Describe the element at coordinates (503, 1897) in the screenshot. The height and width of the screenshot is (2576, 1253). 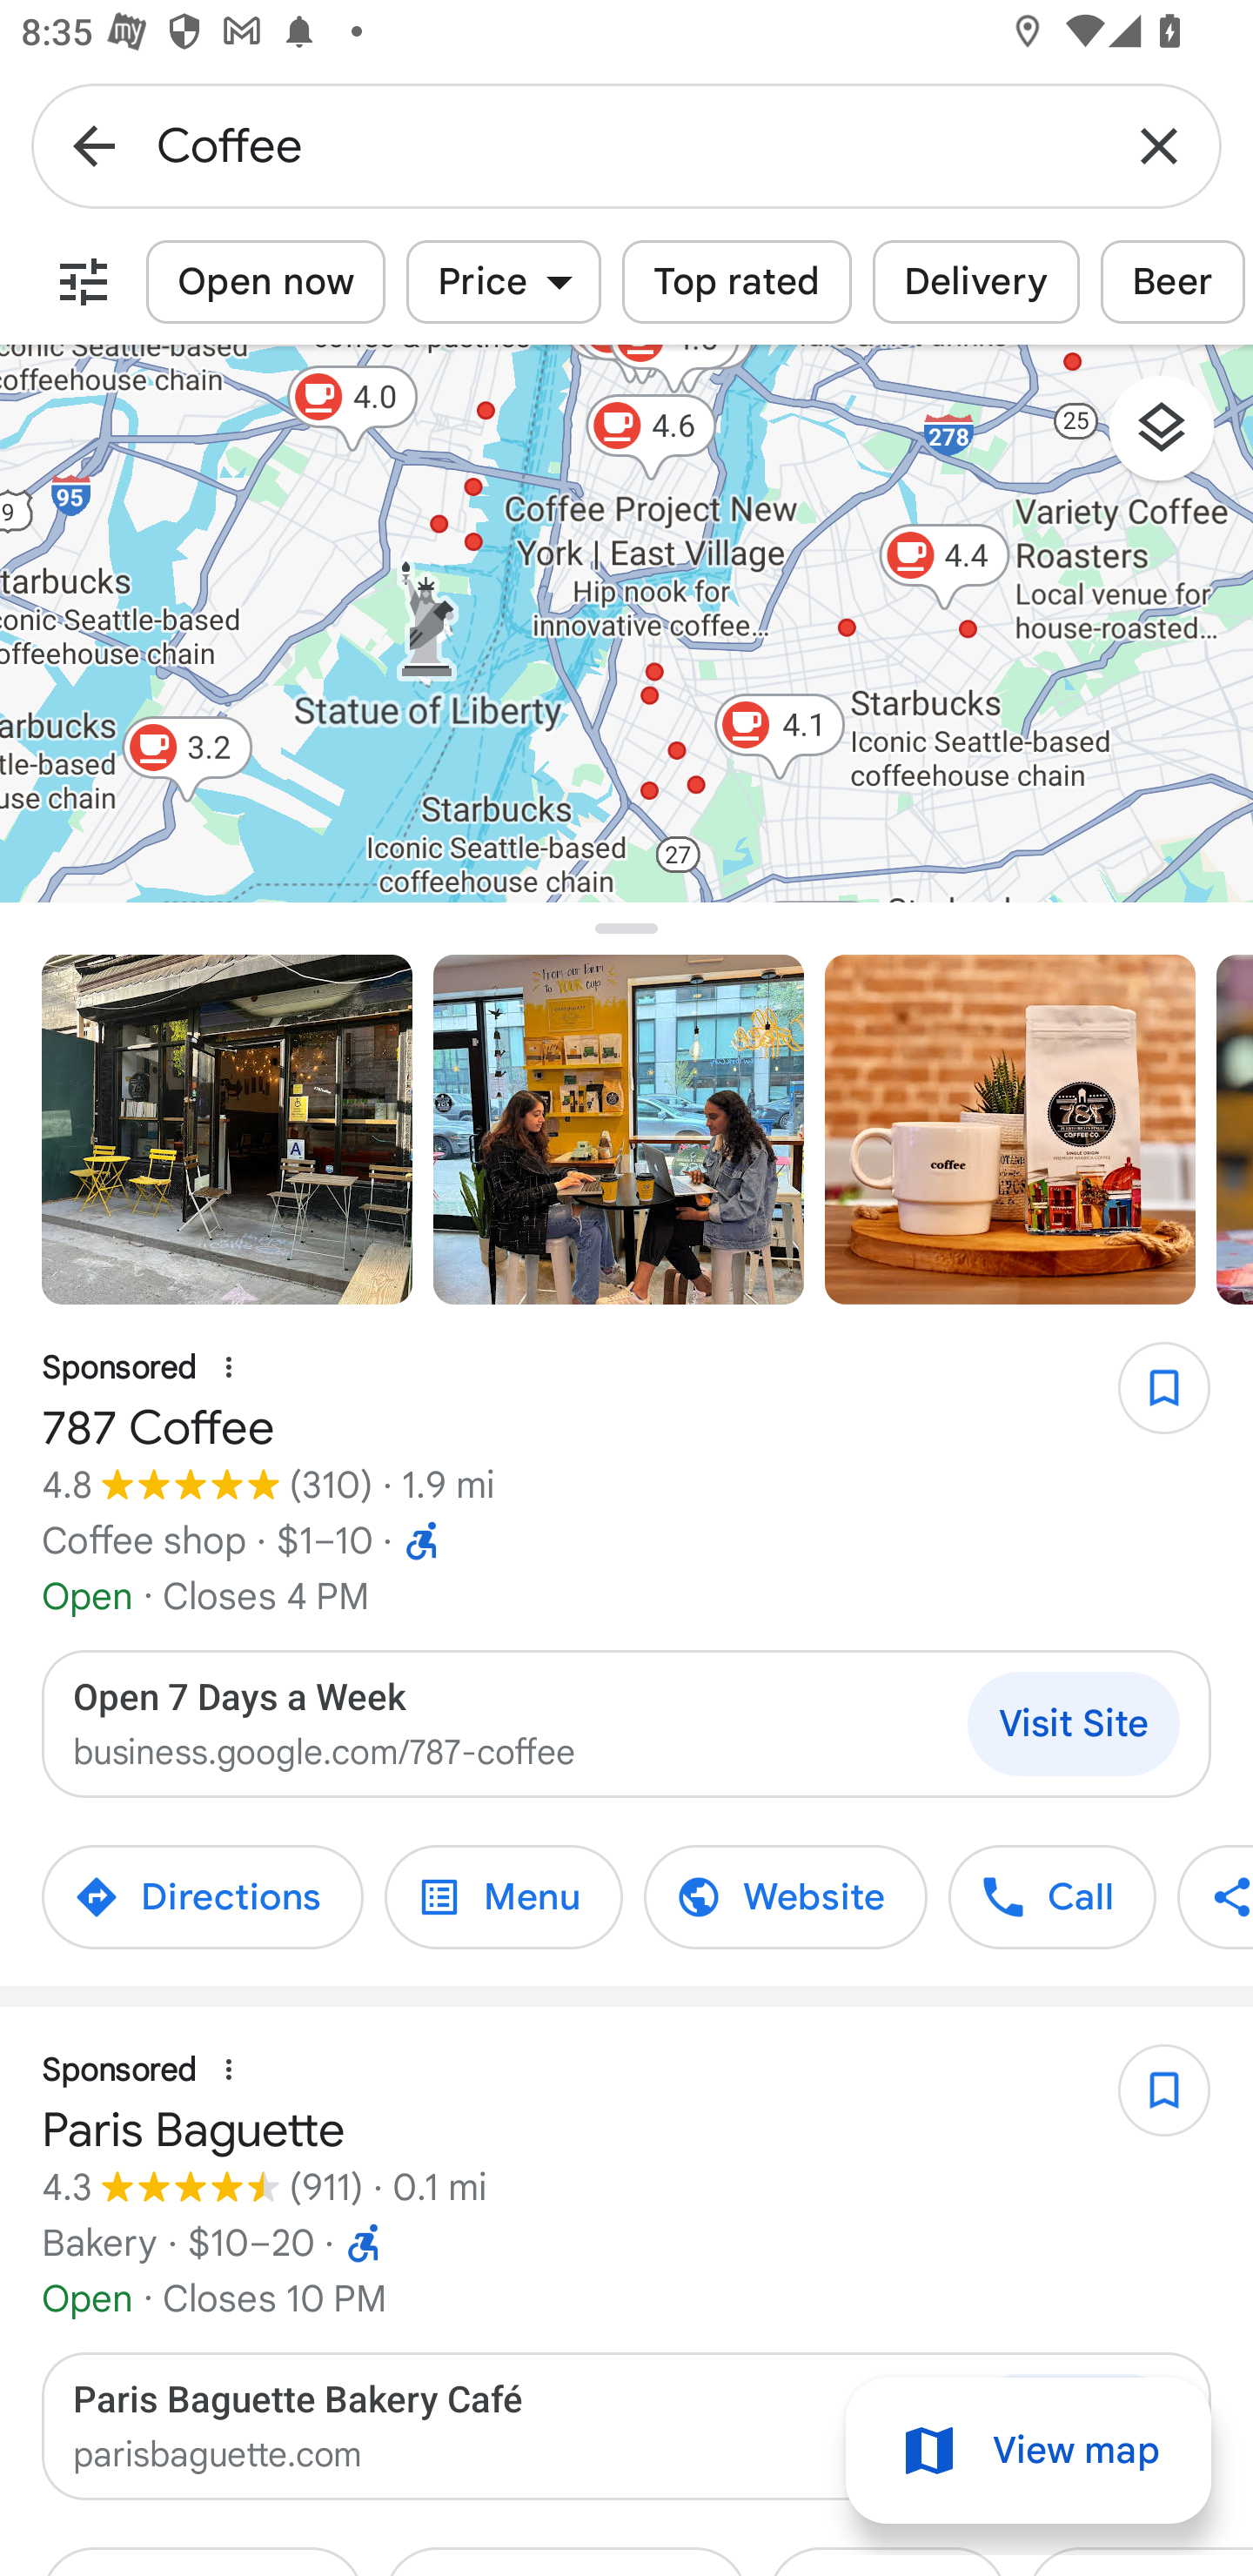
I see `787 Coffee Menu Menu 787 Coffee Menu` at that location.